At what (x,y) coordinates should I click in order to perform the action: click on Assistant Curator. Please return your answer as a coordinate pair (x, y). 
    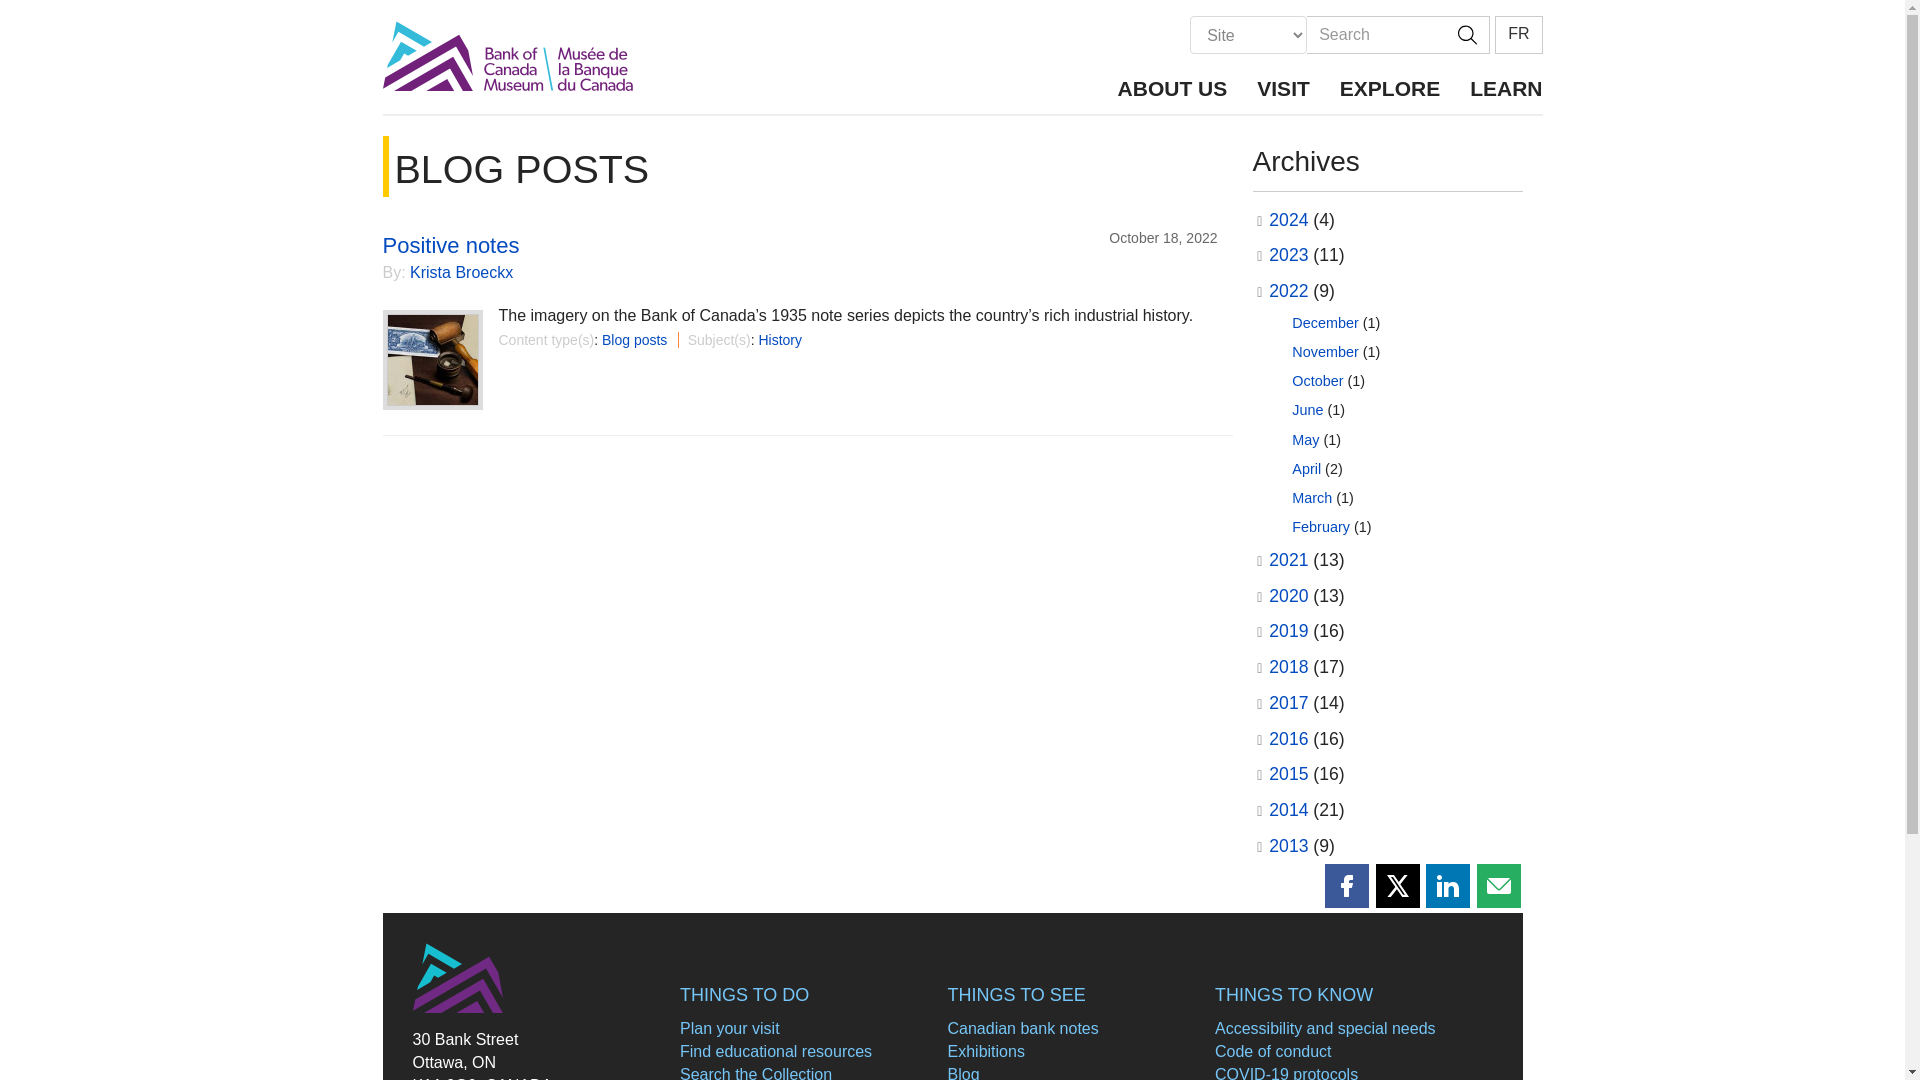
    Looking at the image, I should click on (461, 272).